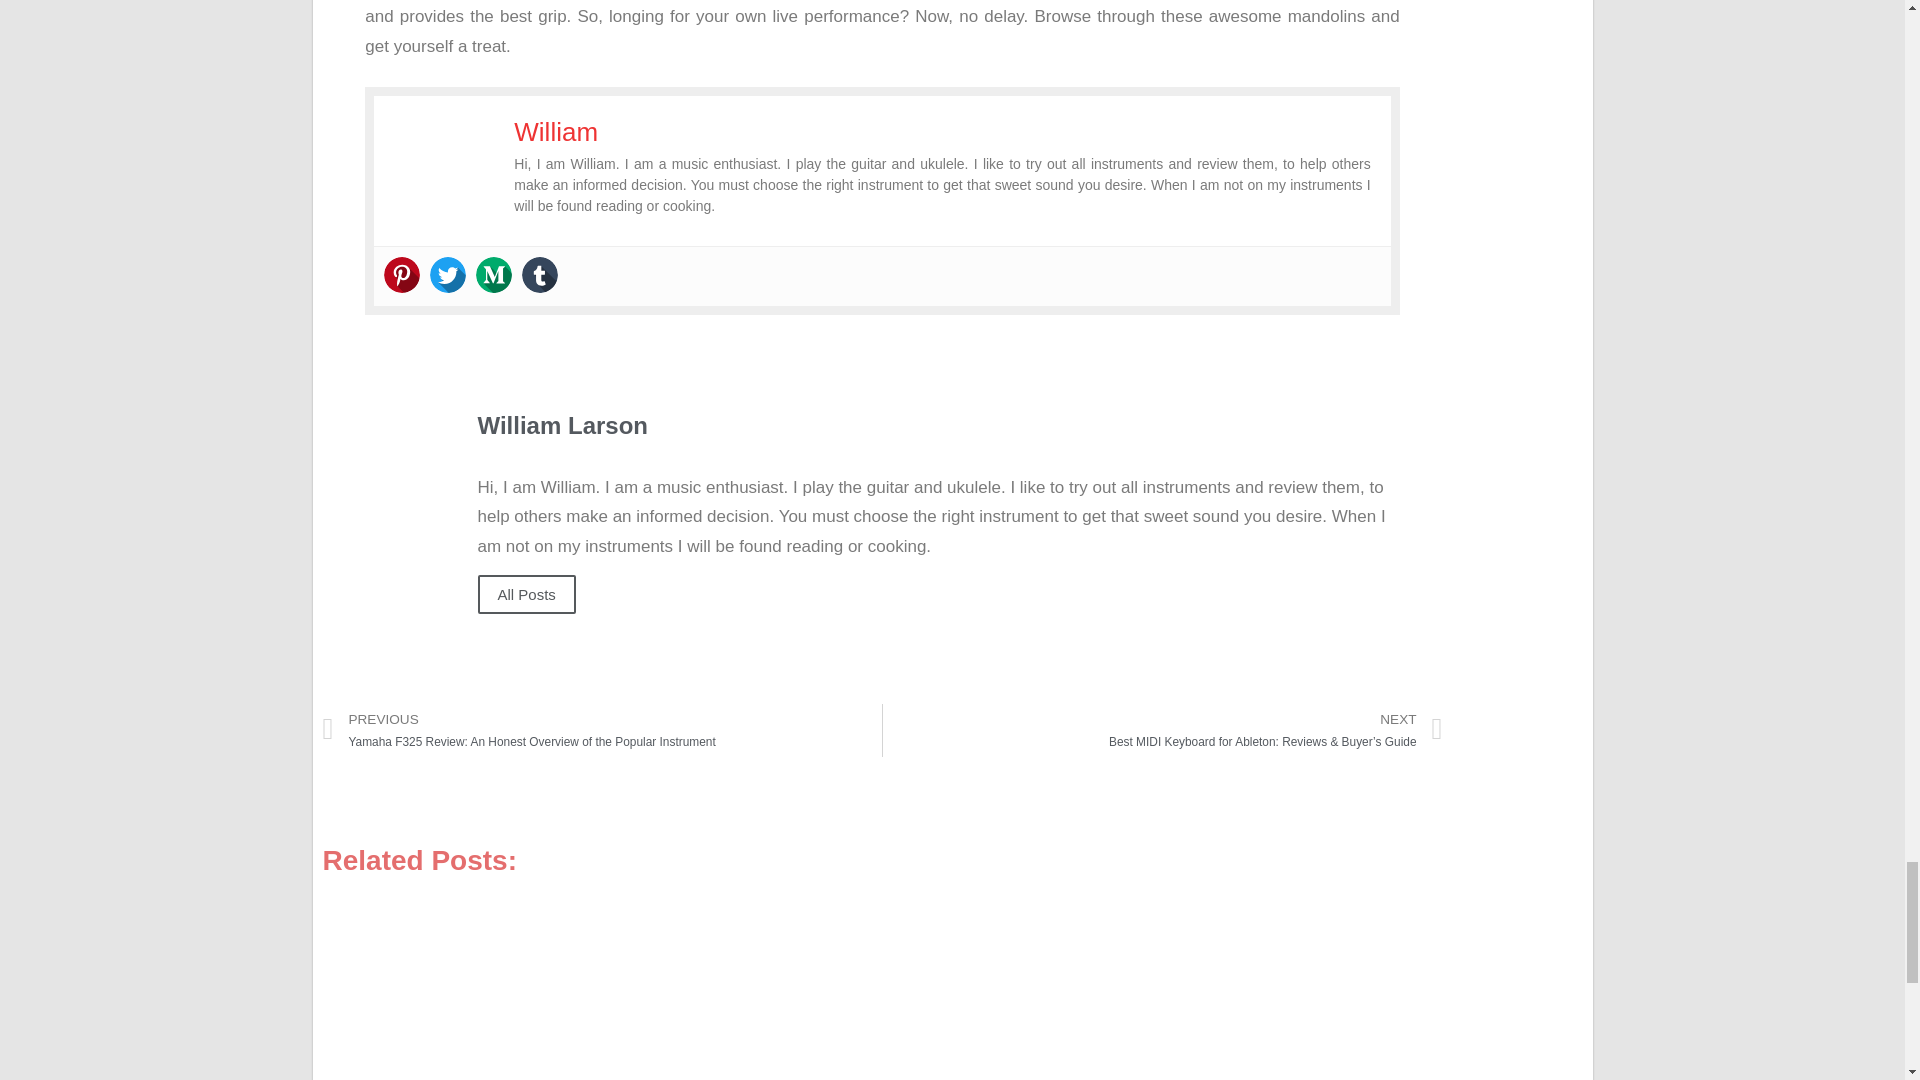 This screenshot has height=1080, width=1920. I want to click on Pinterest, so click(402, 274).